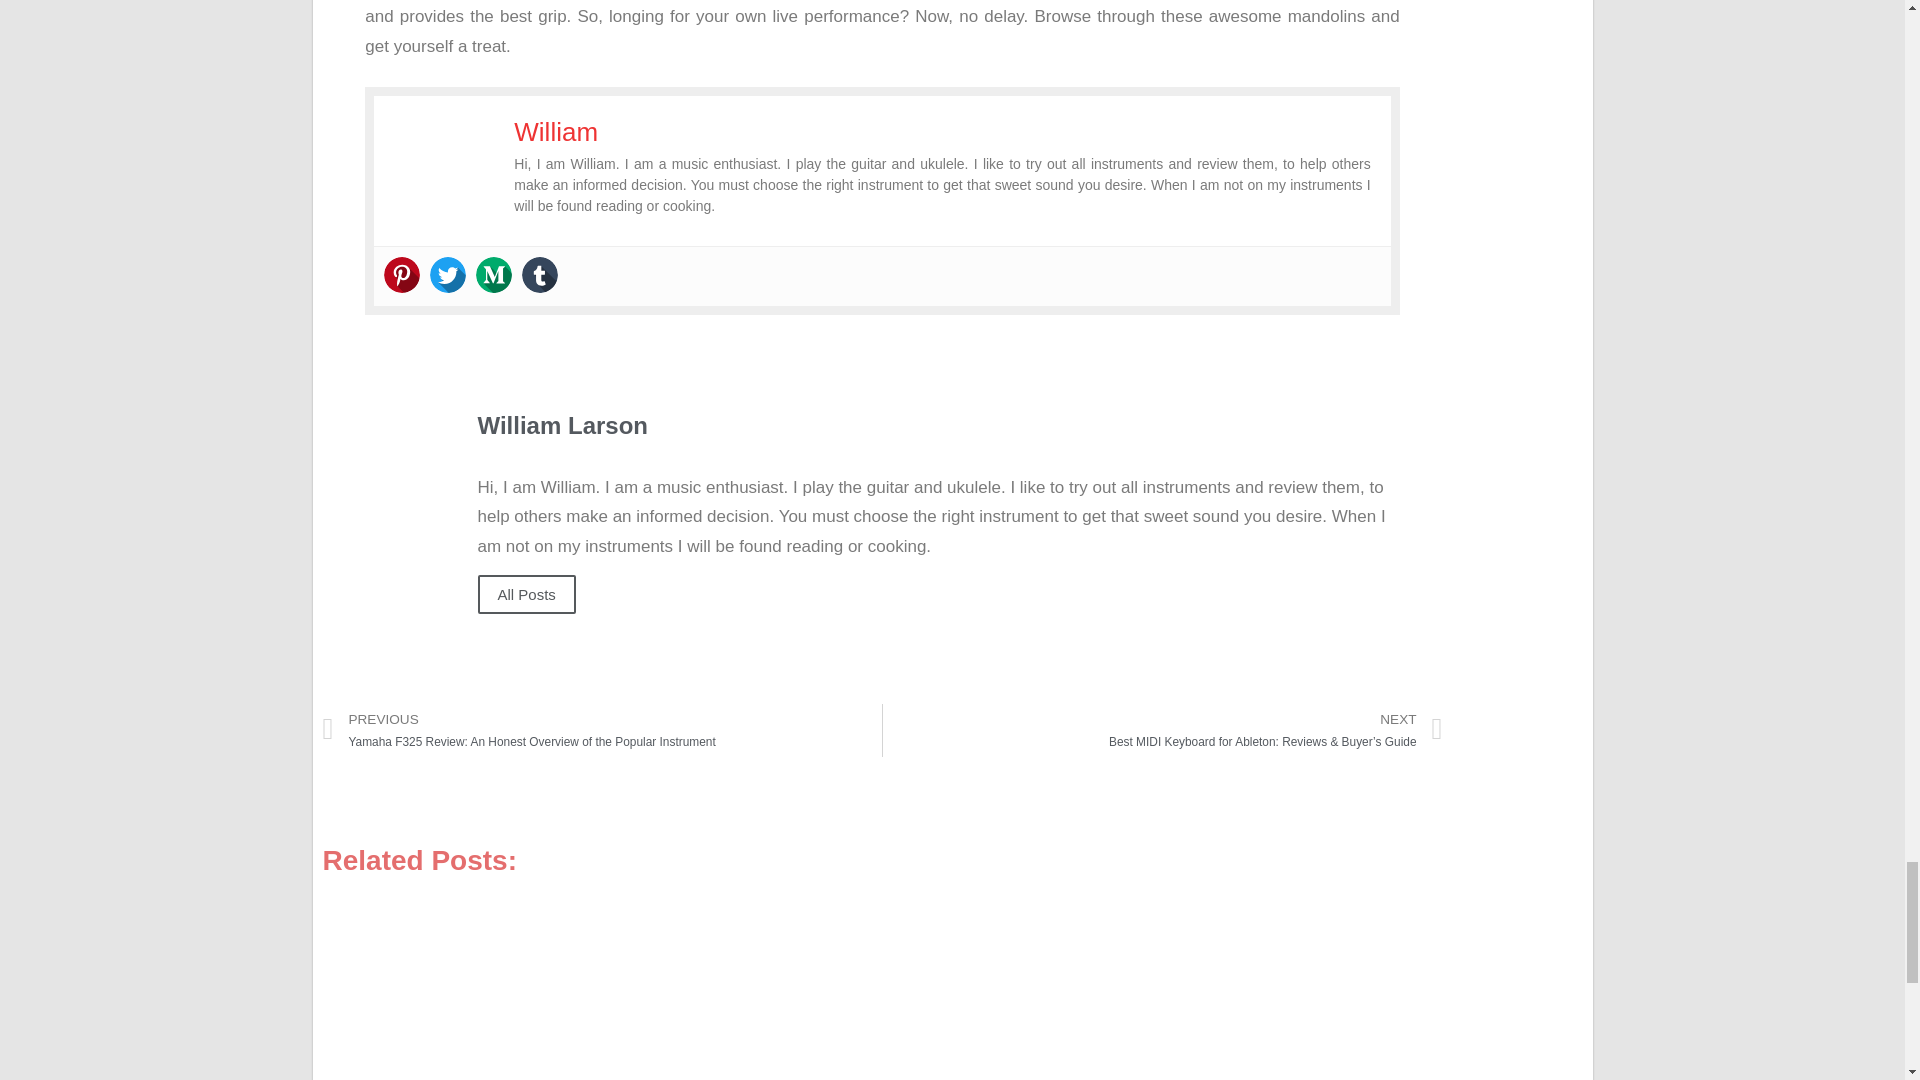 This screenshot has height=1080, width=1920. I want to click on Pinterest, so click(402, 274).